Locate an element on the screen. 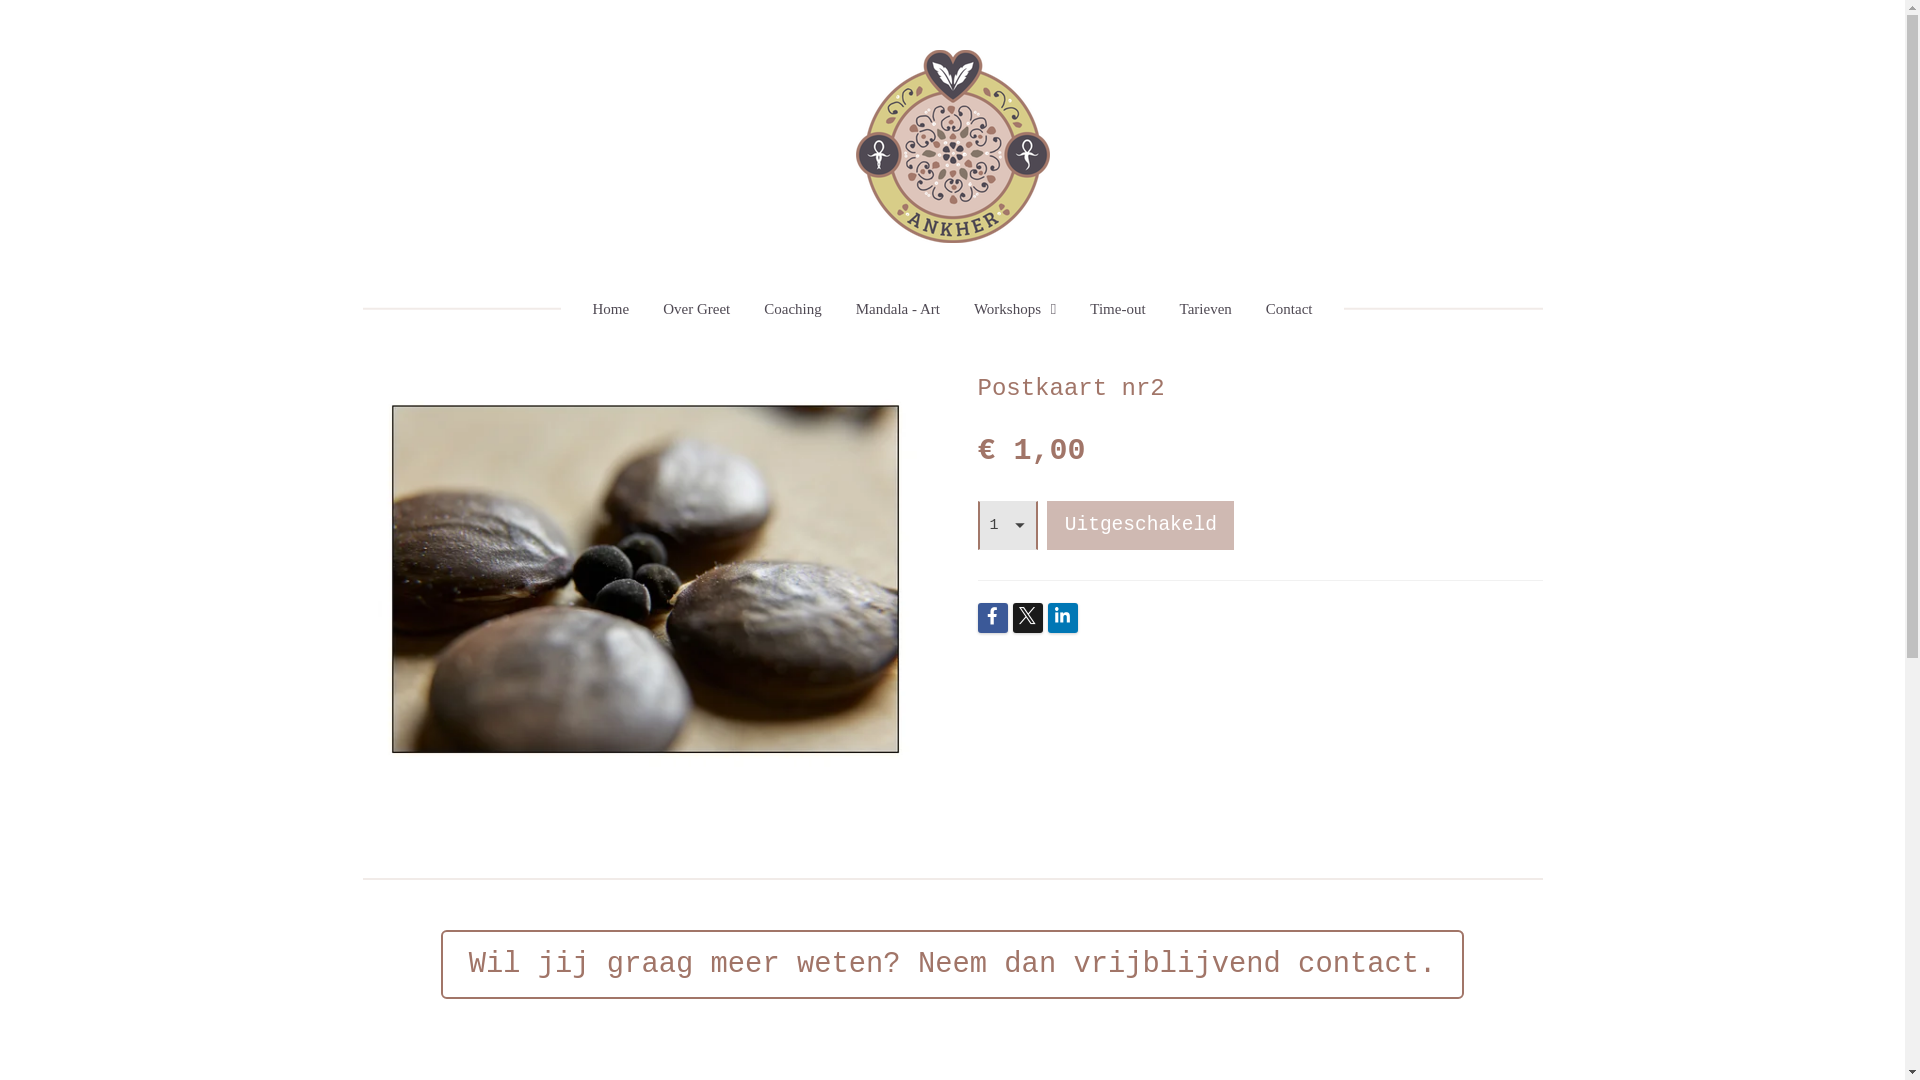 Image resolution: width=1920 pixels, height=1080 pixels. Time-out is located at coordinates (1118, 310).